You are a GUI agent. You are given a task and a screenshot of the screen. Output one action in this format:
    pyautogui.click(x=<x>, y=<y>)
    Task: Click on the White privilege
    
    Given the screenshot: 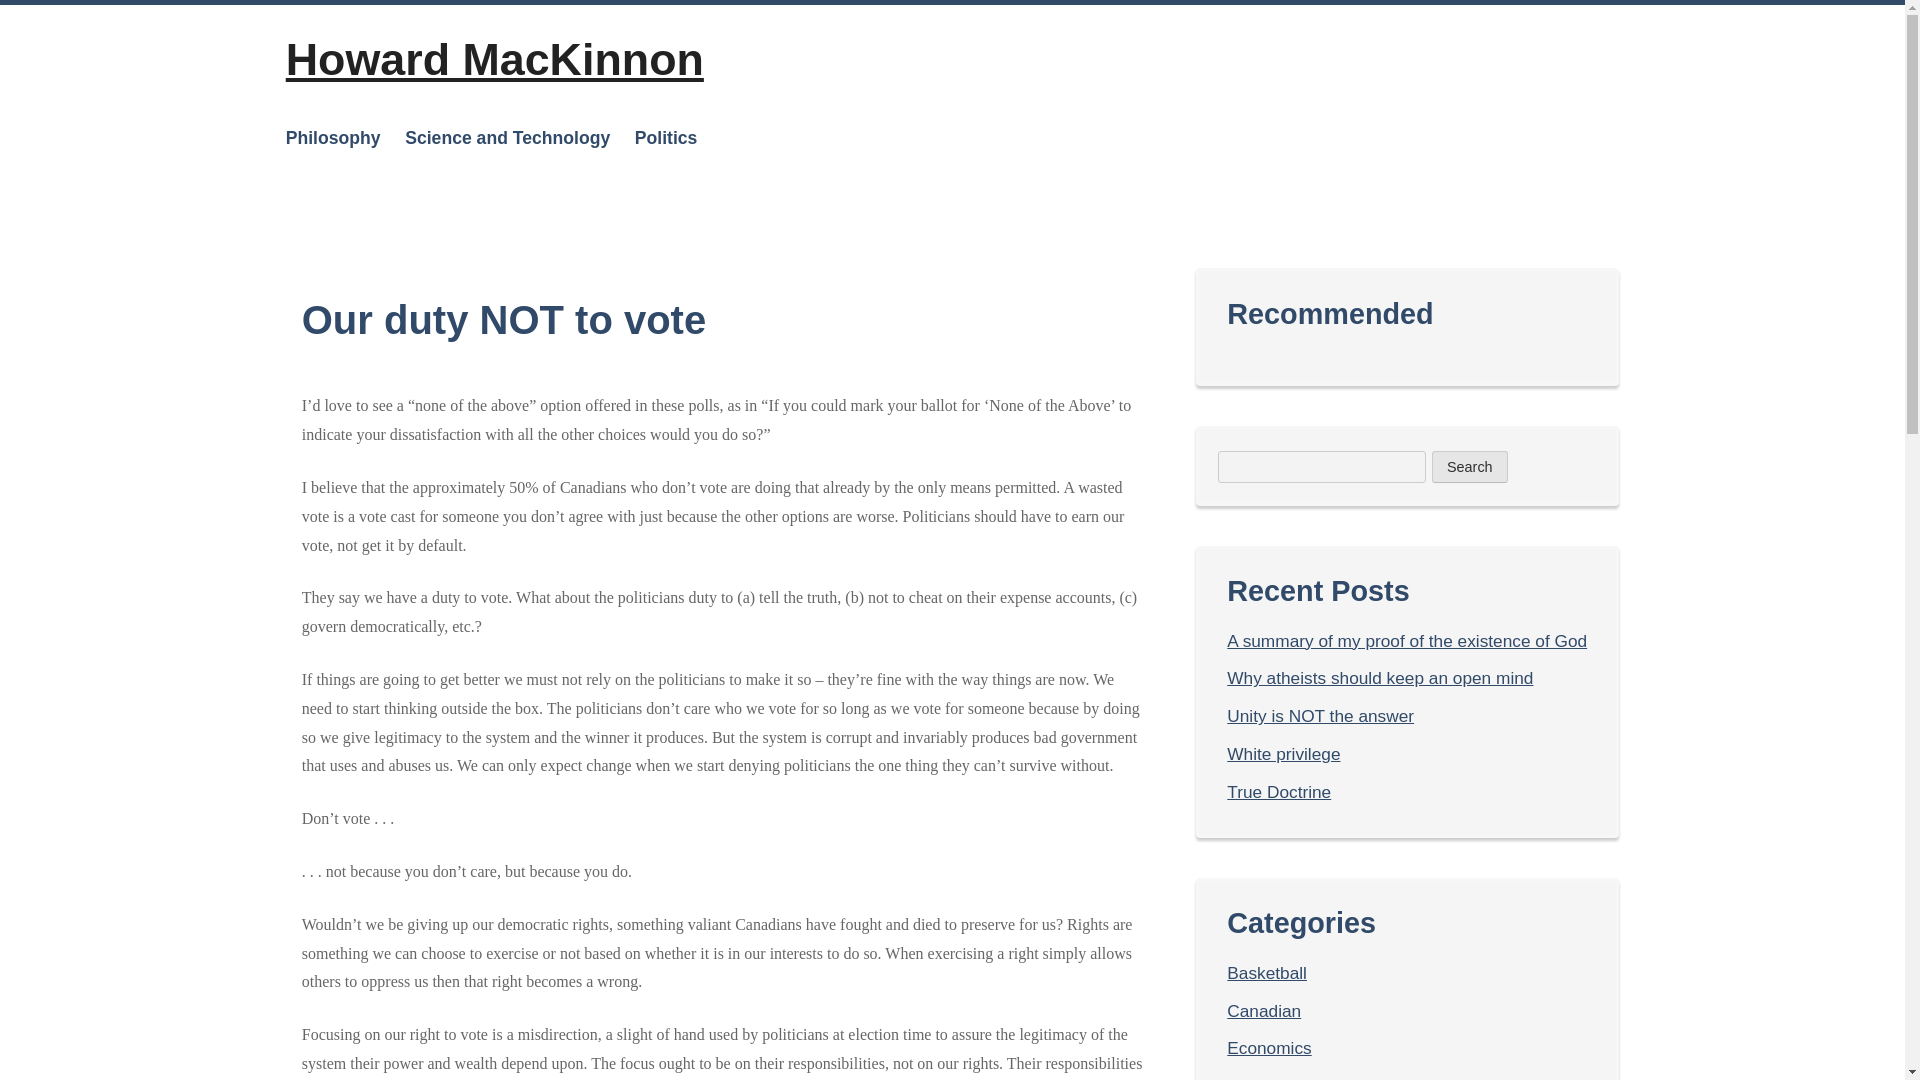 What is the action you would take?
    pyautogui.click(x=1283, y=754)
    